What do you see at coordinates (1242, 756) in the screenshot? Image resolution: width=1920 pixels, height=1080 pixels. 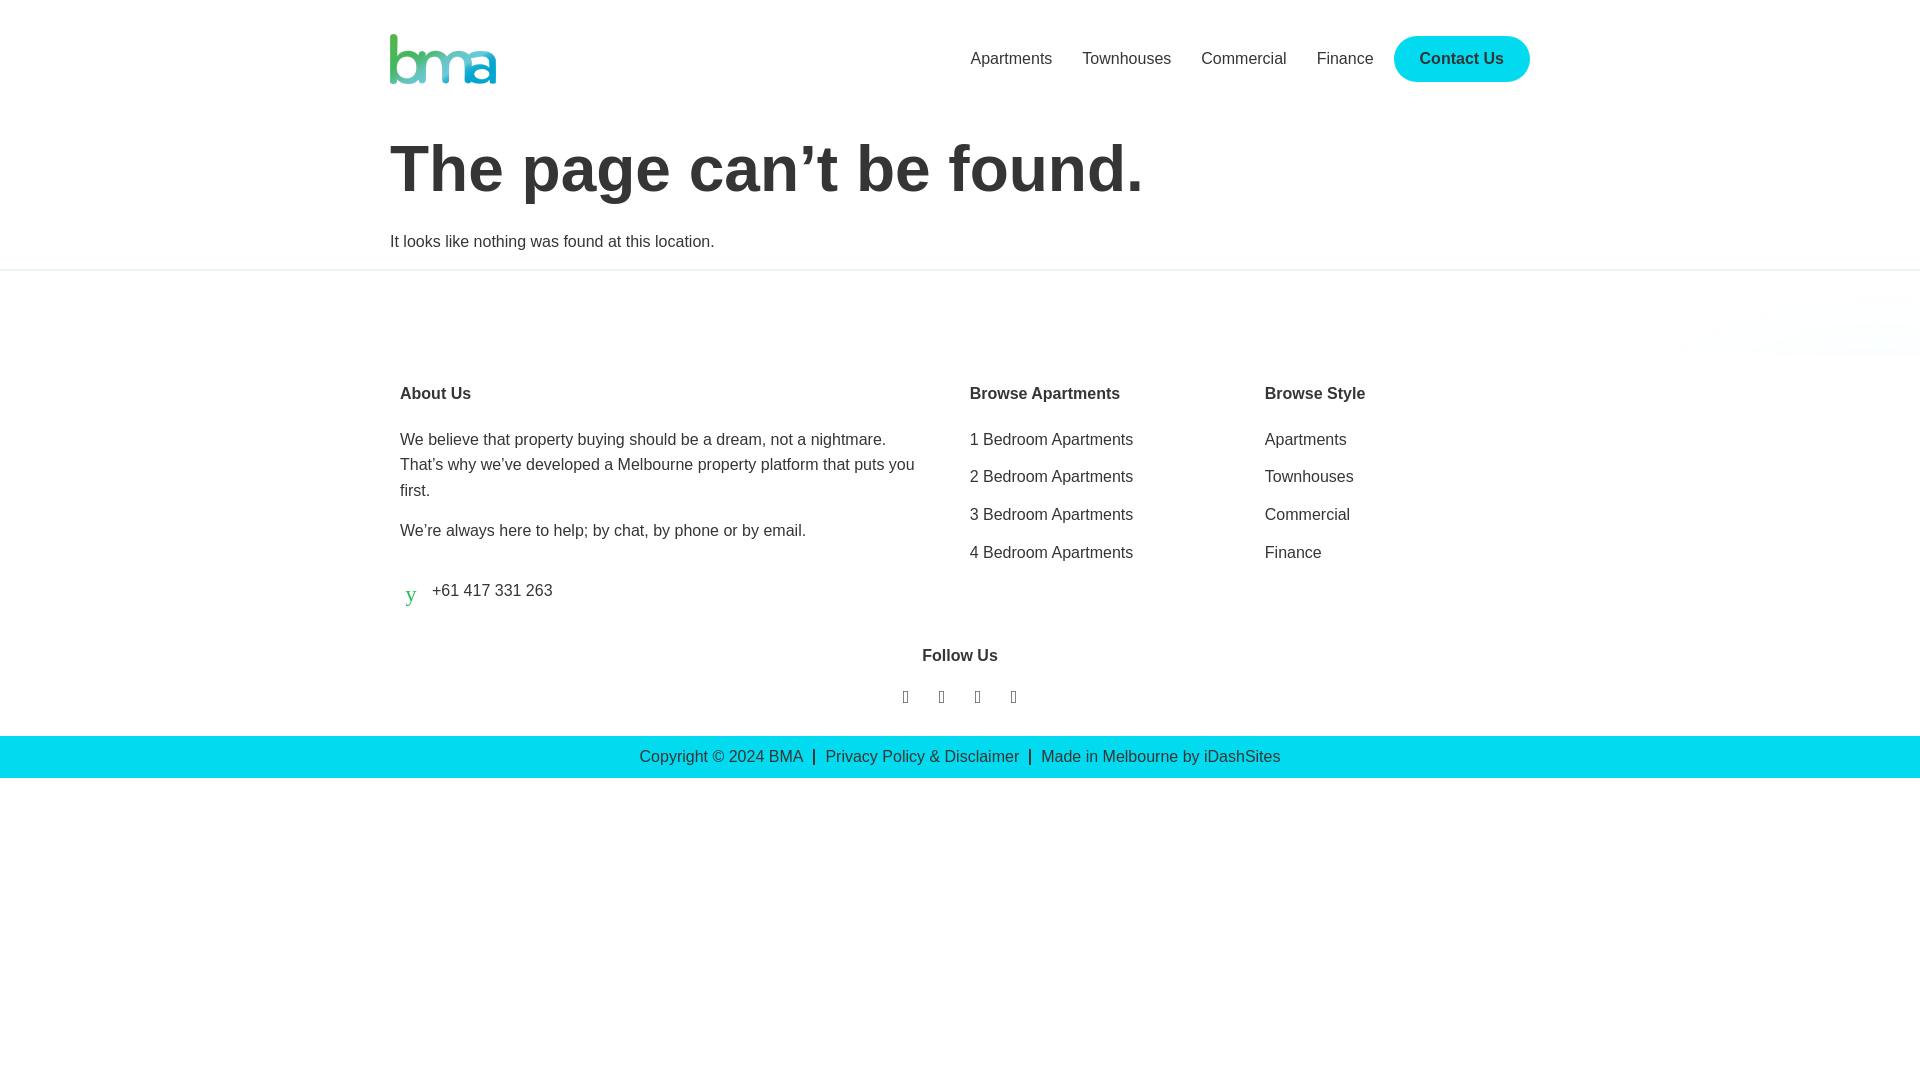 I see `iDashSites` at bounding box center [1242, 756].